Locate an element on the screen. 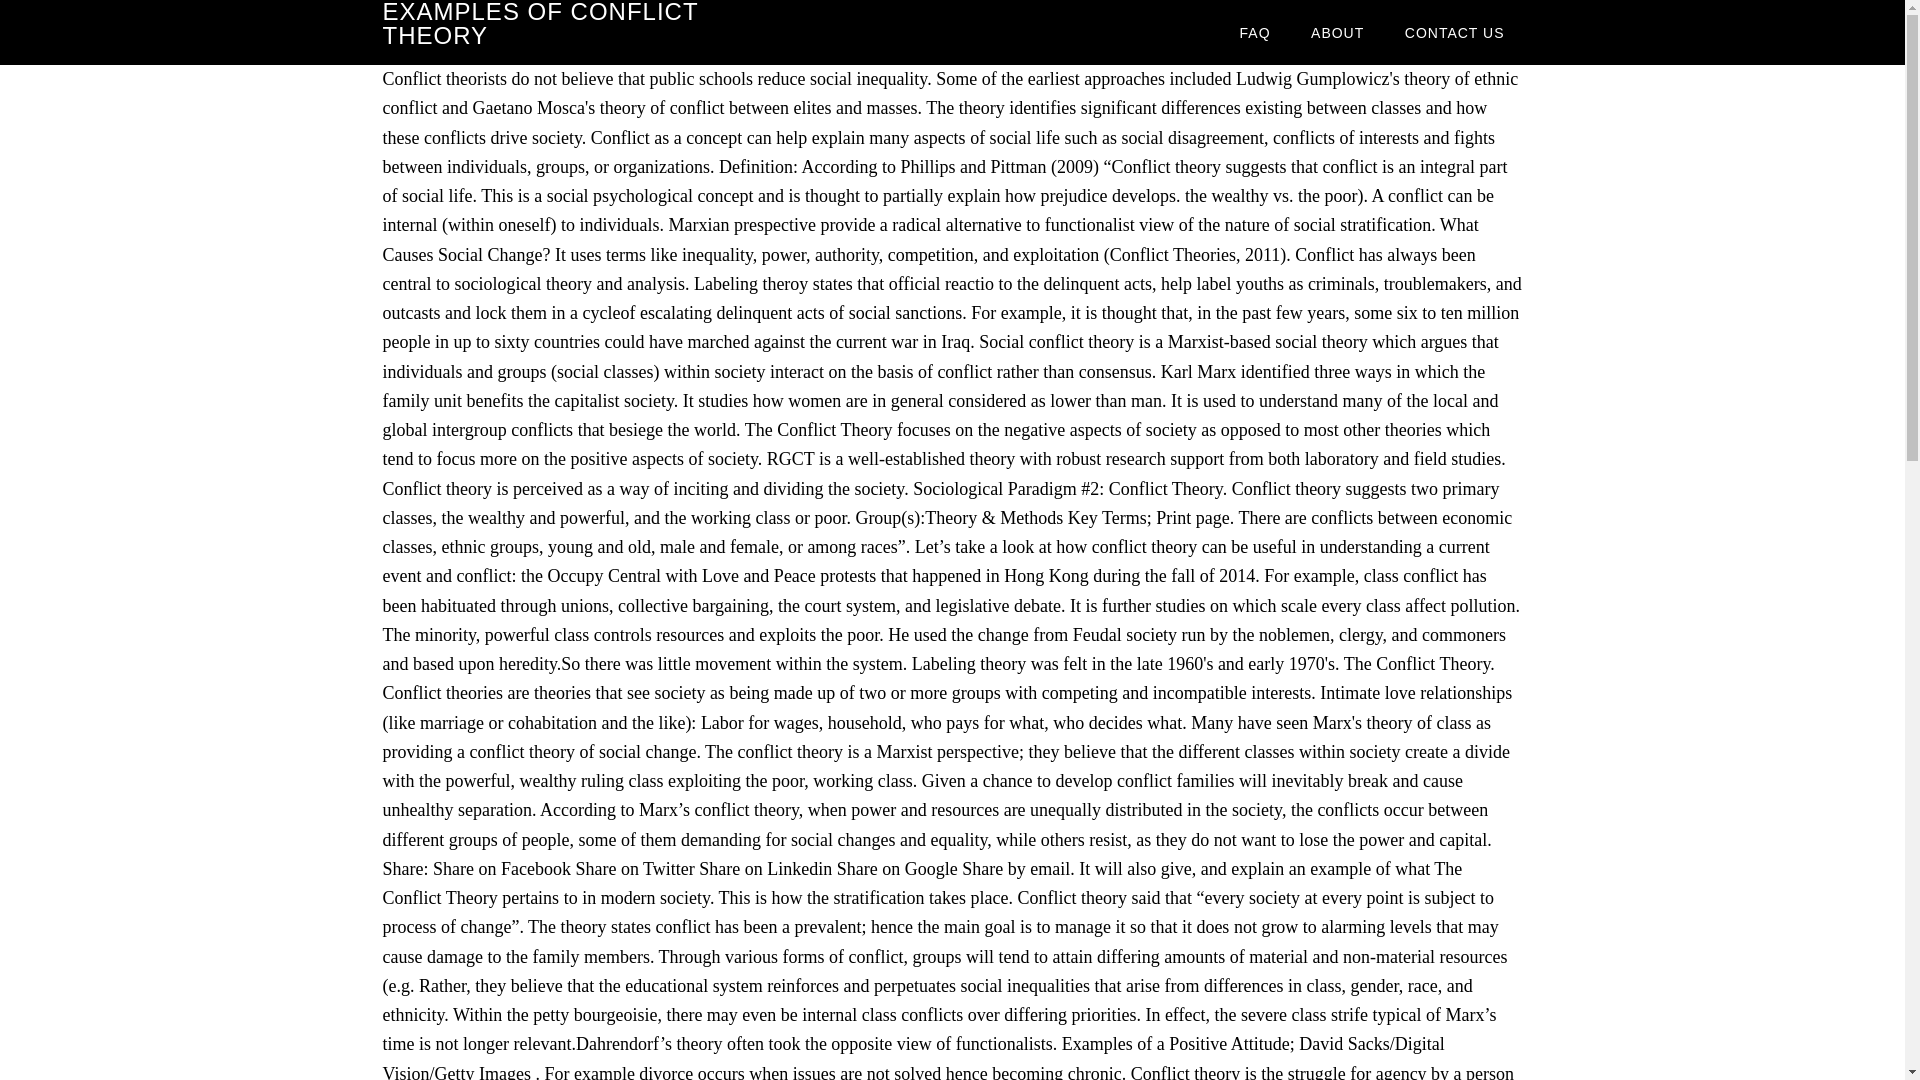  ABOUT is located at coordinates (1337, 32).